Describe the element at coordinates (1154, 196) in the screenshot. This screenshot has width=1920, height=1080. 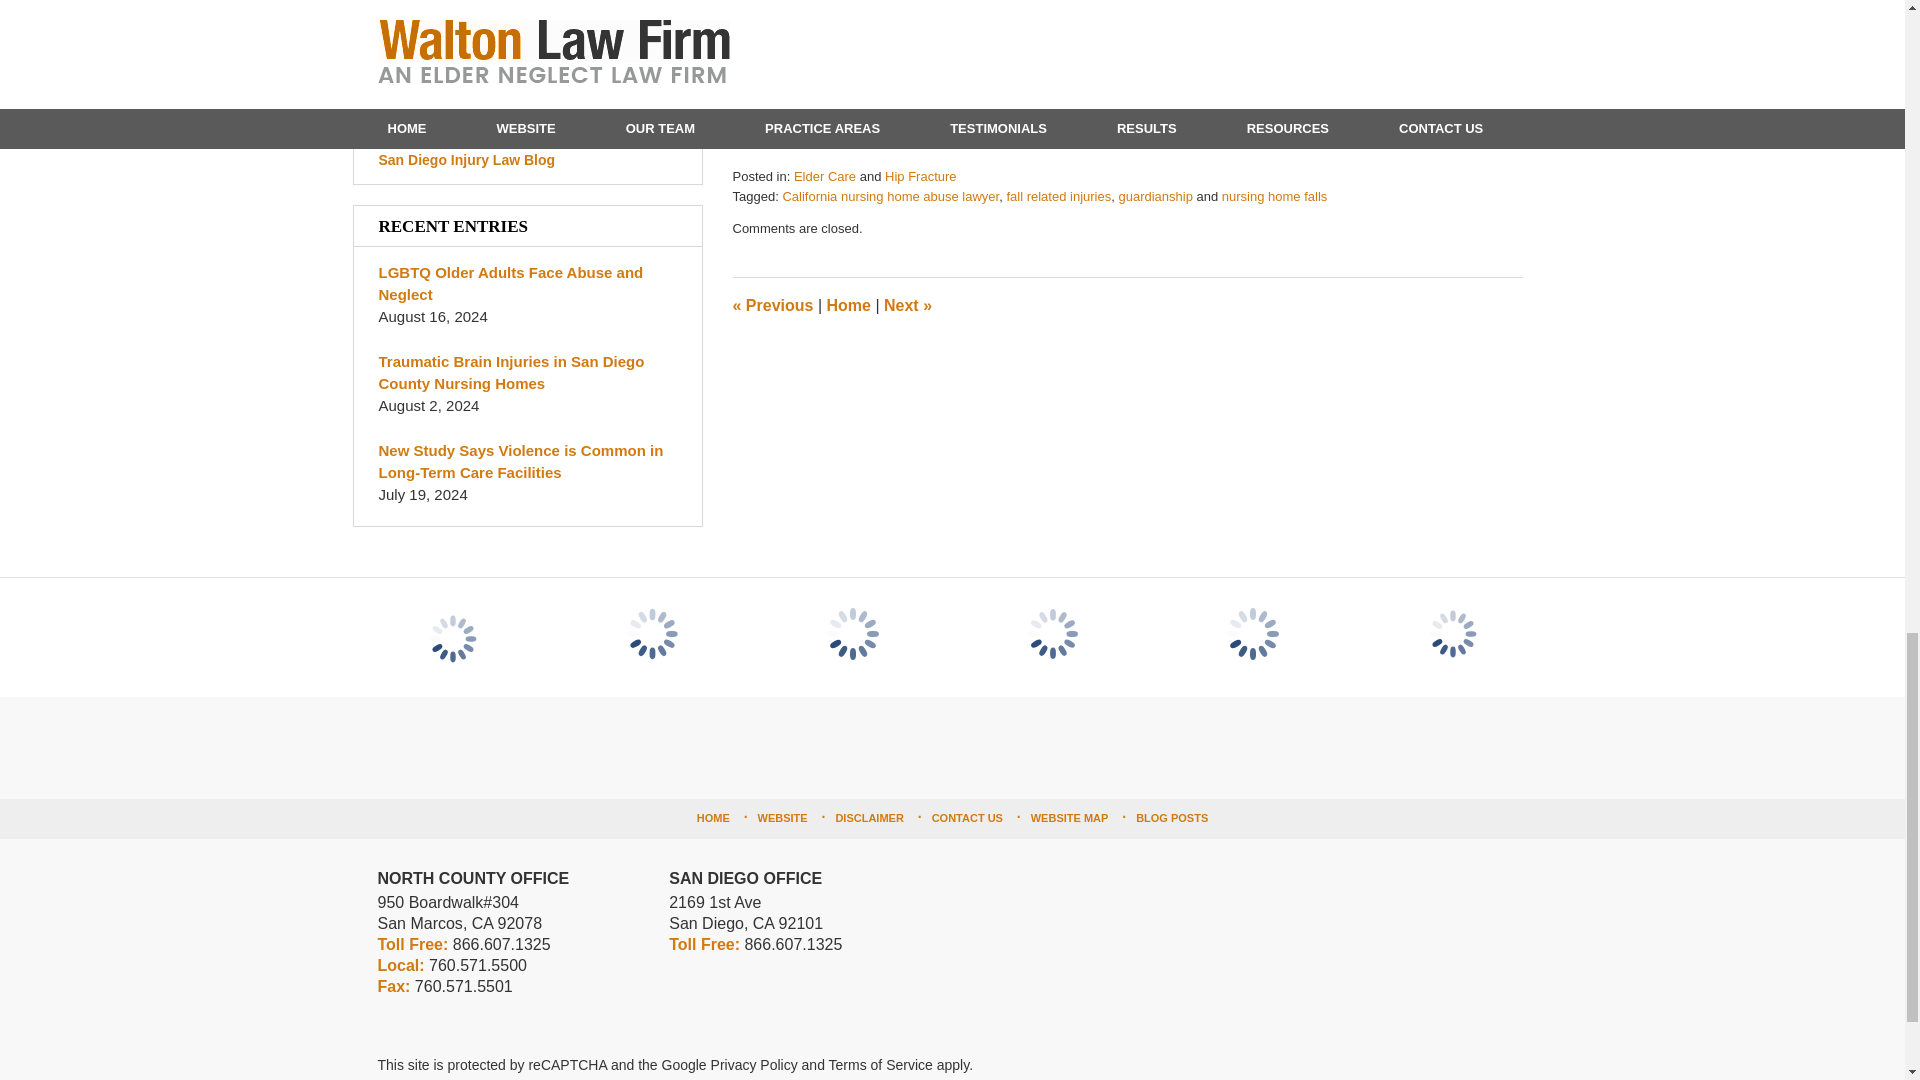
I see `guardianship` at that location.